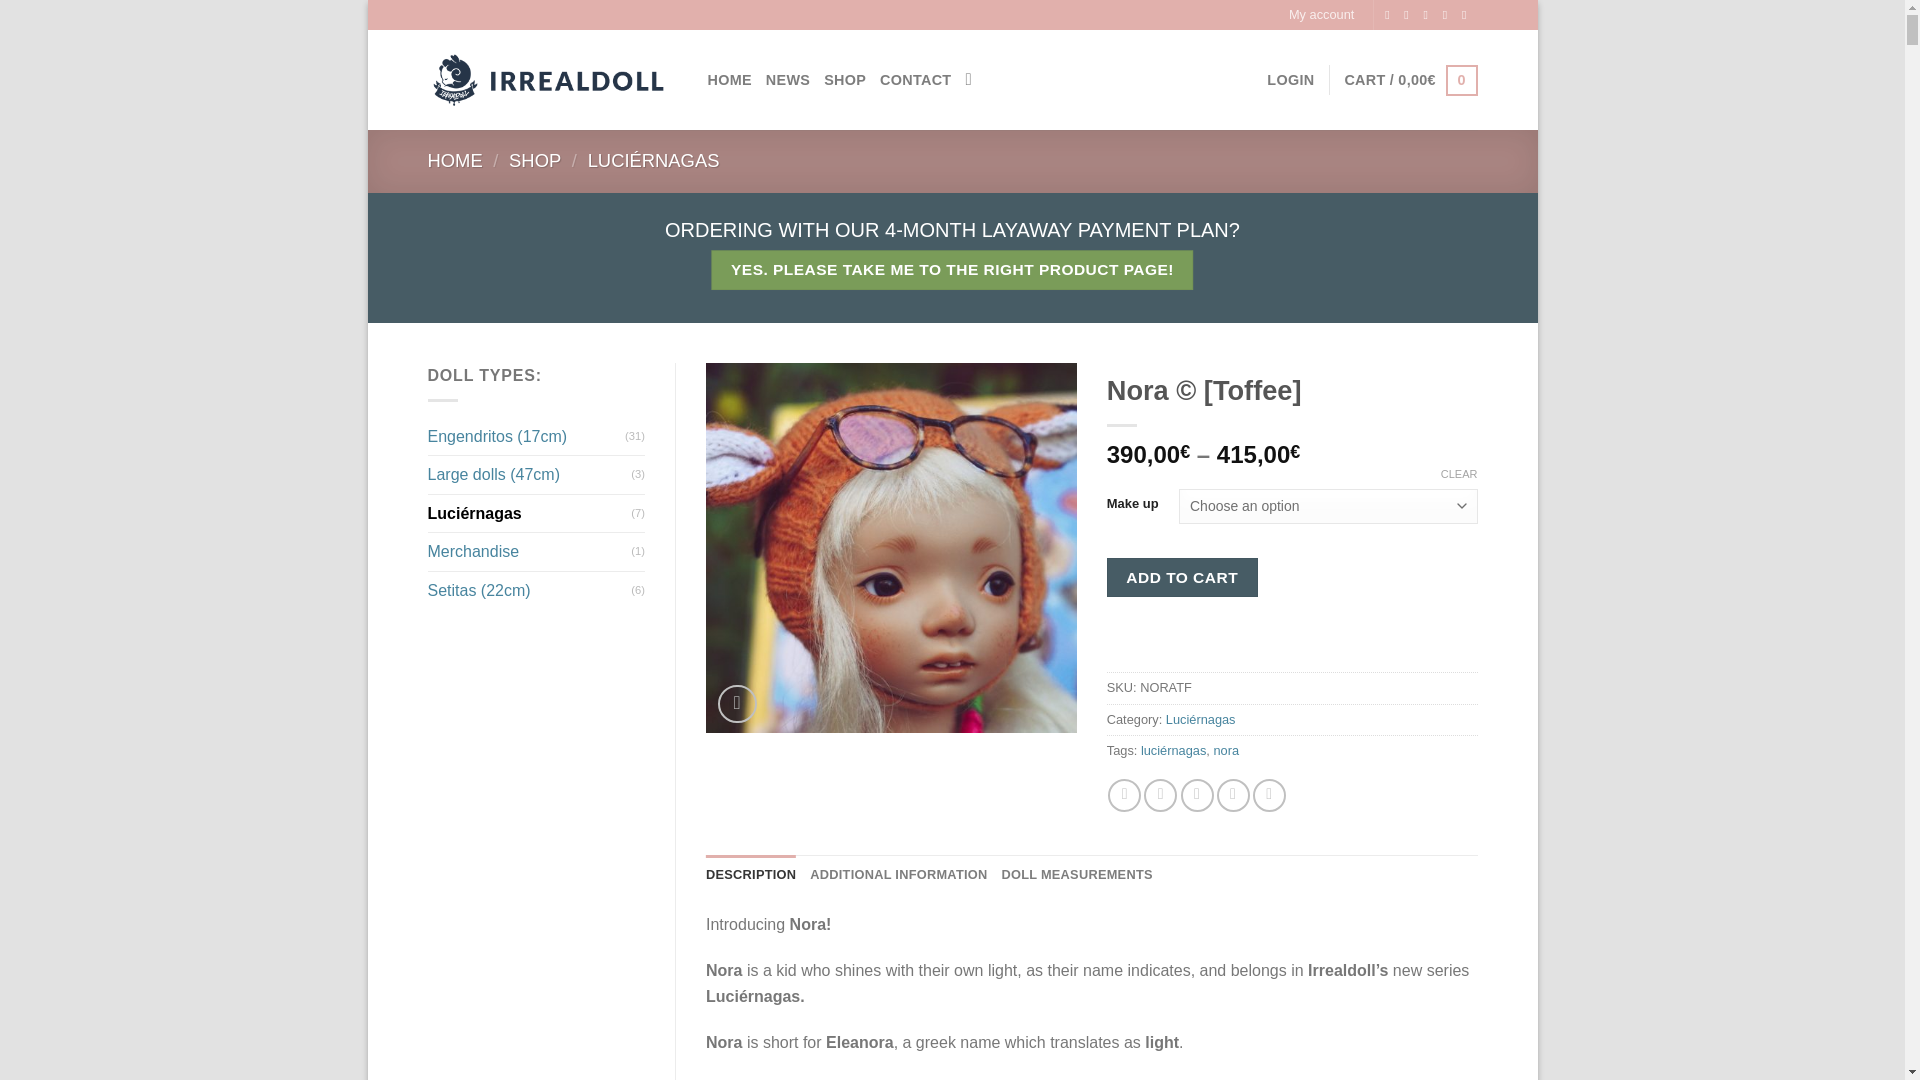 The image size is (1920, 1080). I want to click on SHOP, so click(844, 80).